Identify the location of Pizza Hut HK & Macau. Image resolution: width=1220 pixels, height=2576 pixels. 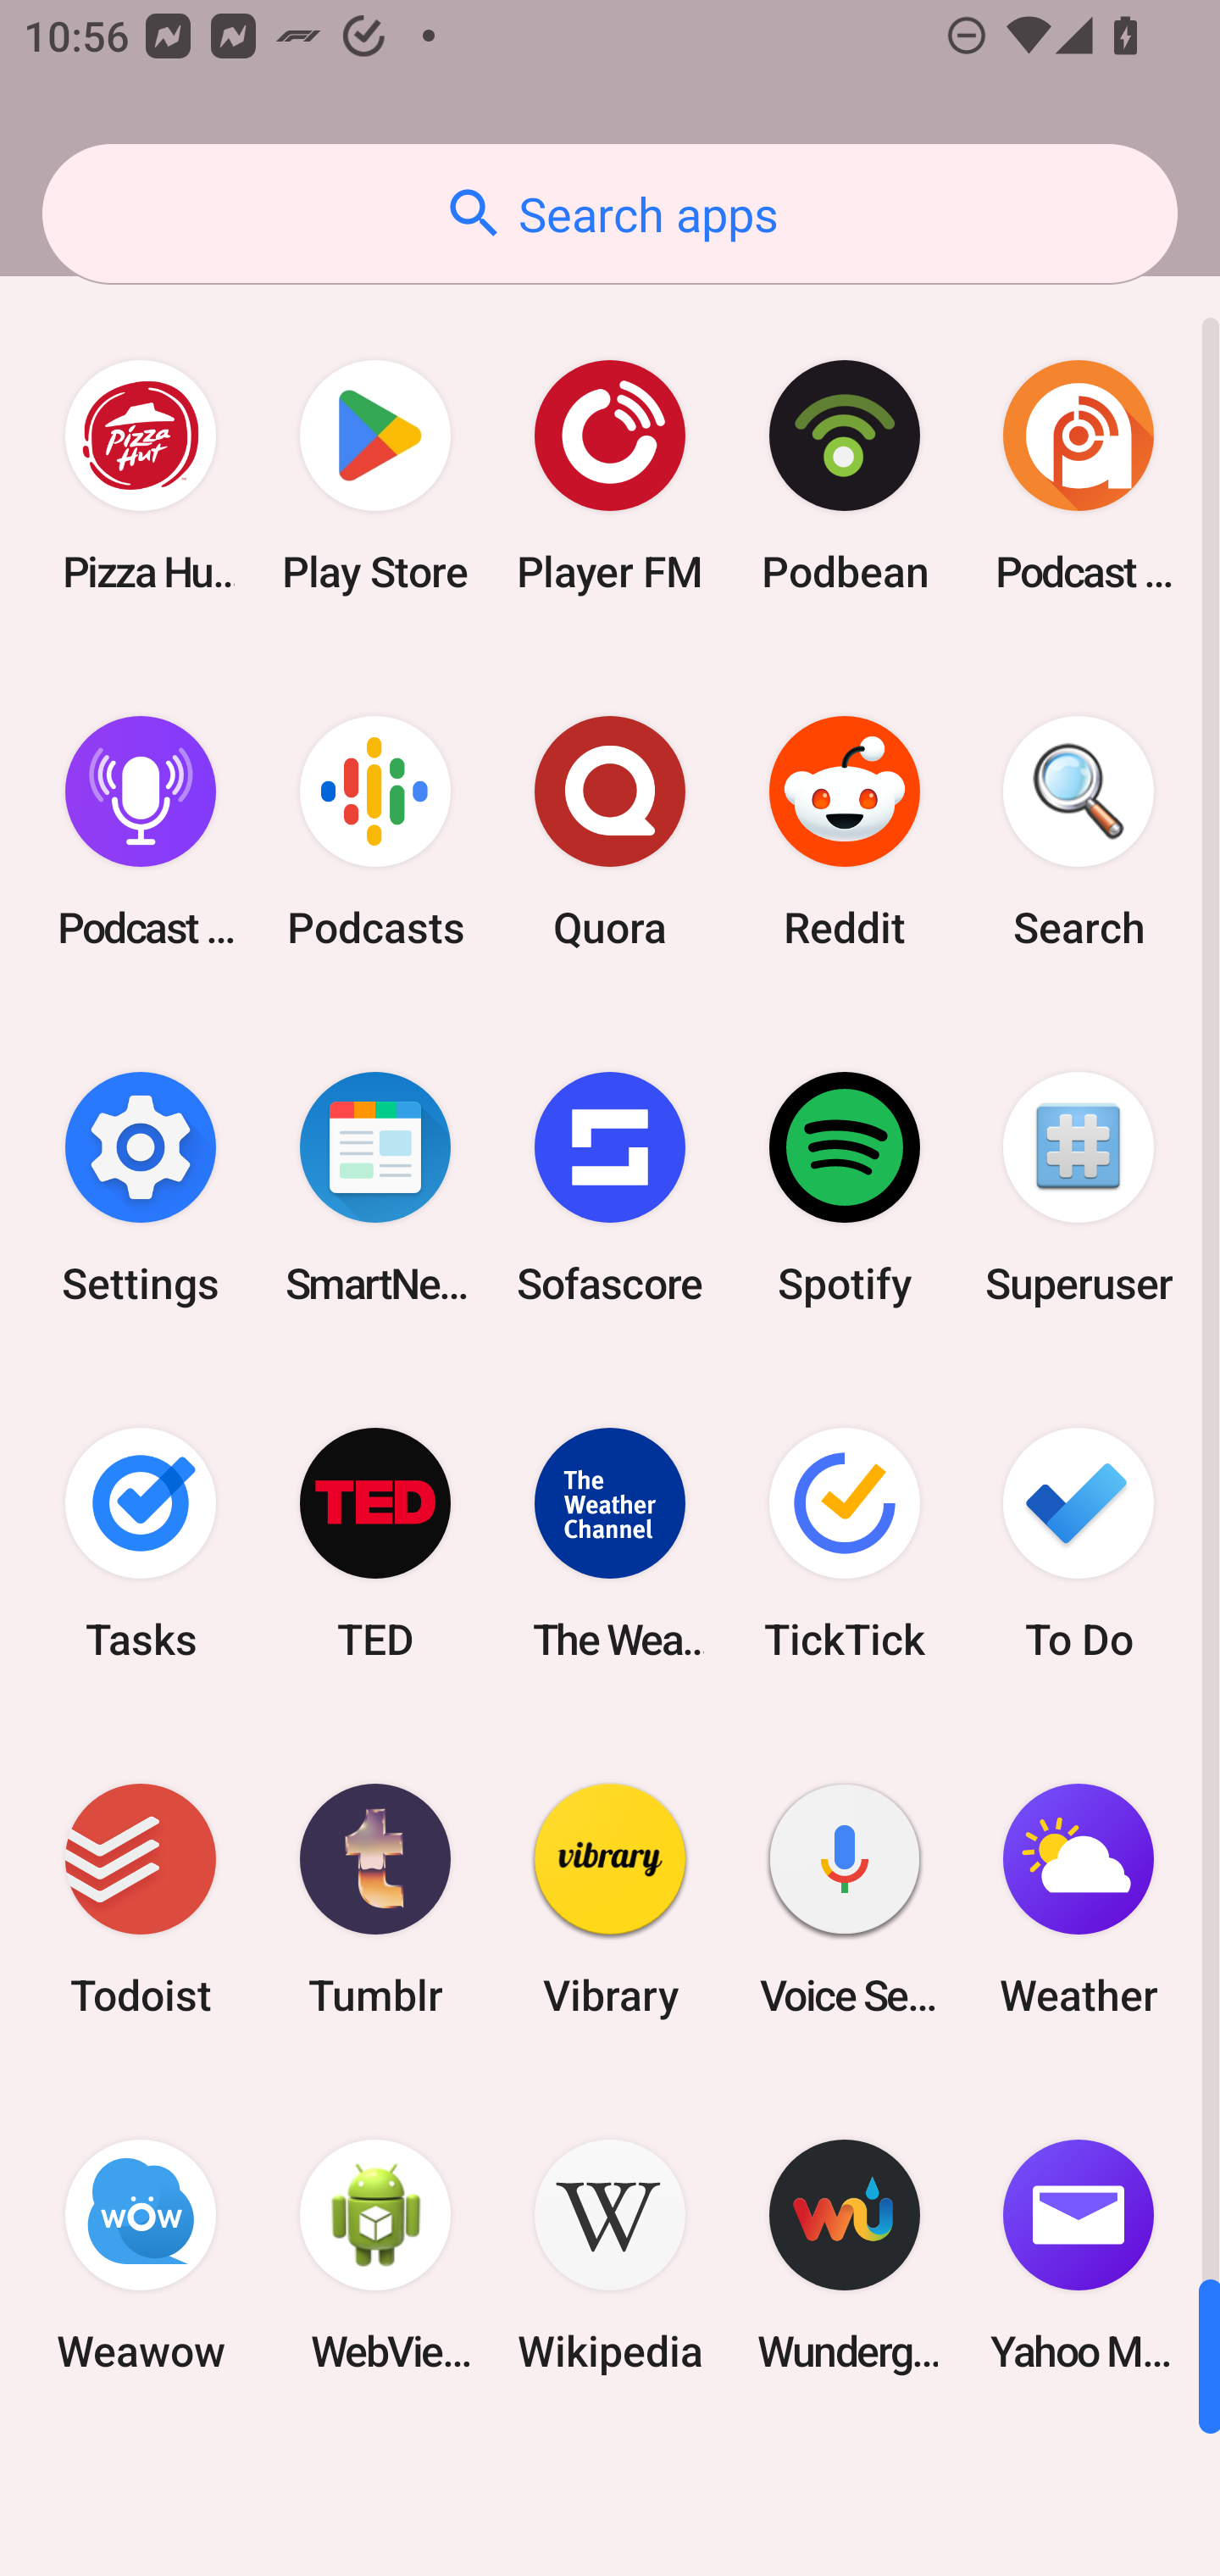
(141, 476).